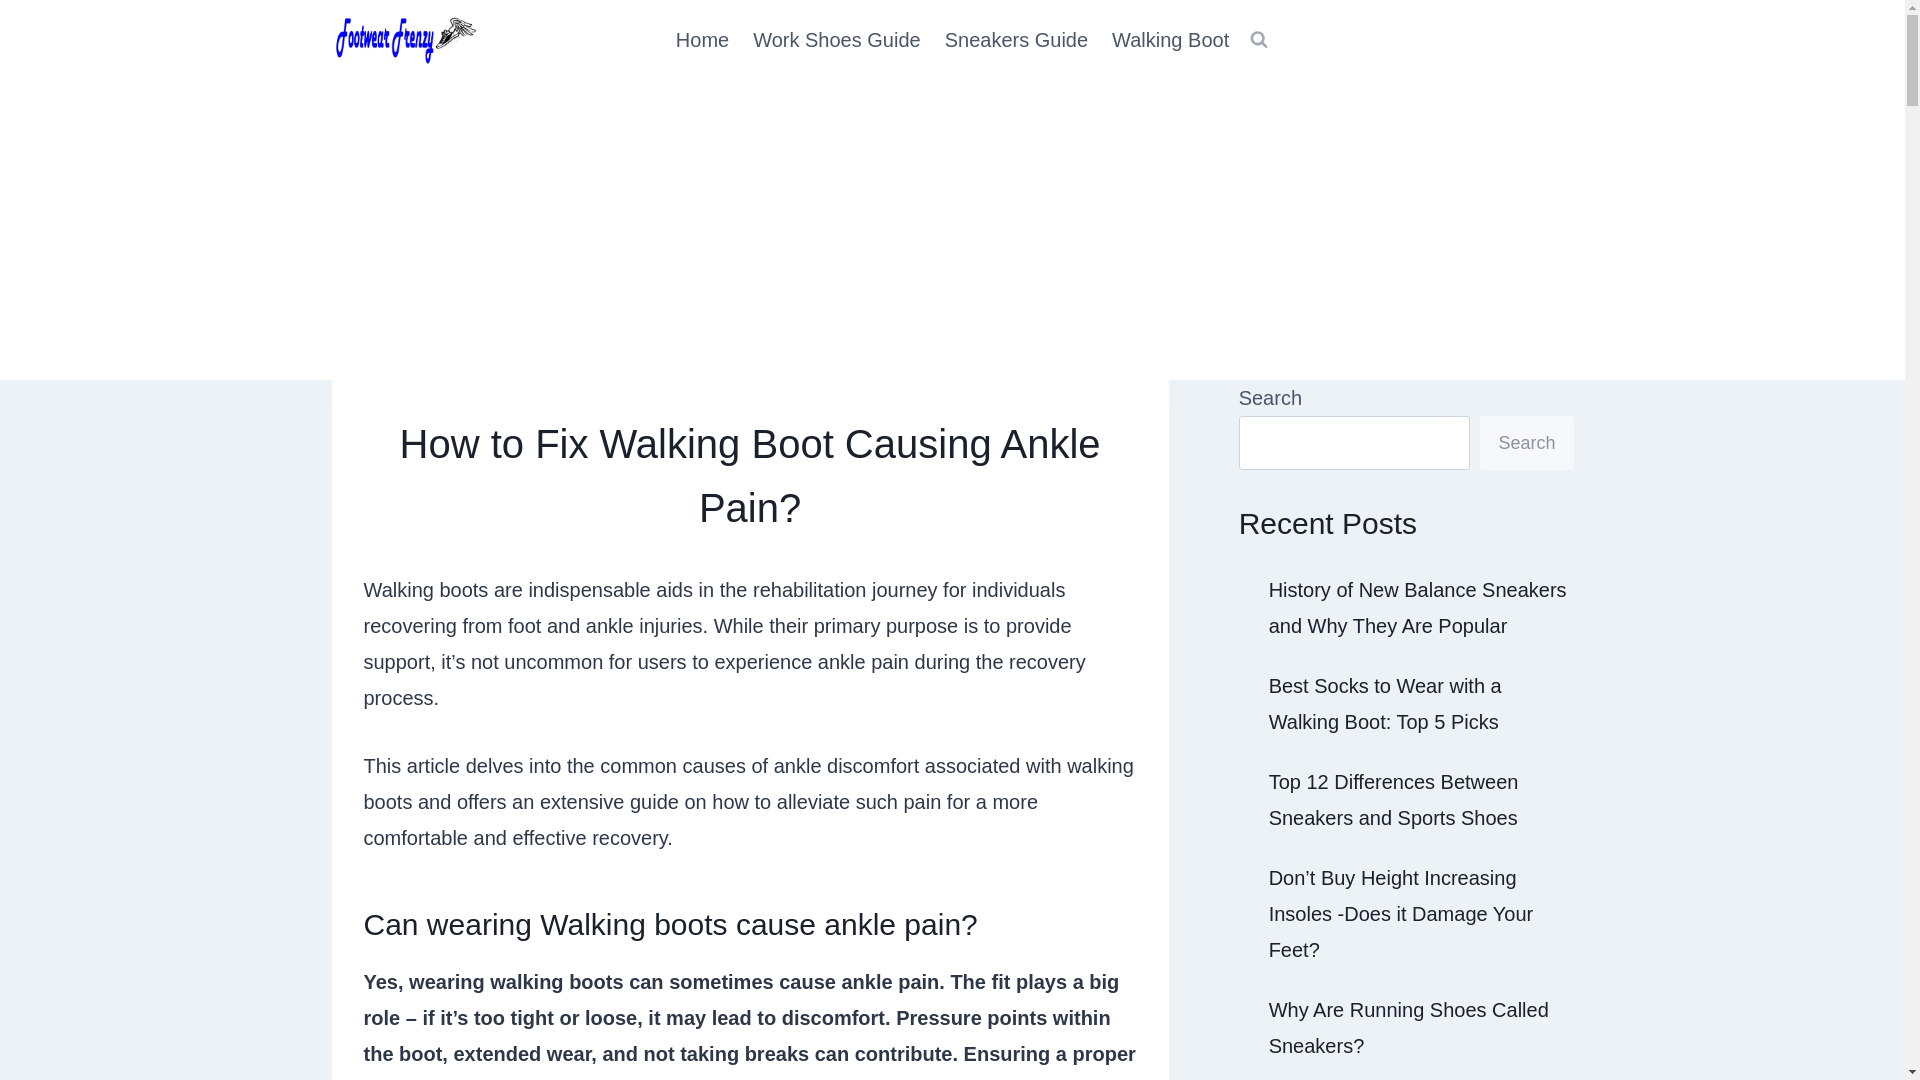 This screenshot has width=1920, height=1080. What do you see at coordinates (1385, 704) in the screenshot?
I see `Best Socks to Wear with a Walking Boot: Top 5 Picks` at bounding box center [1385, 704].